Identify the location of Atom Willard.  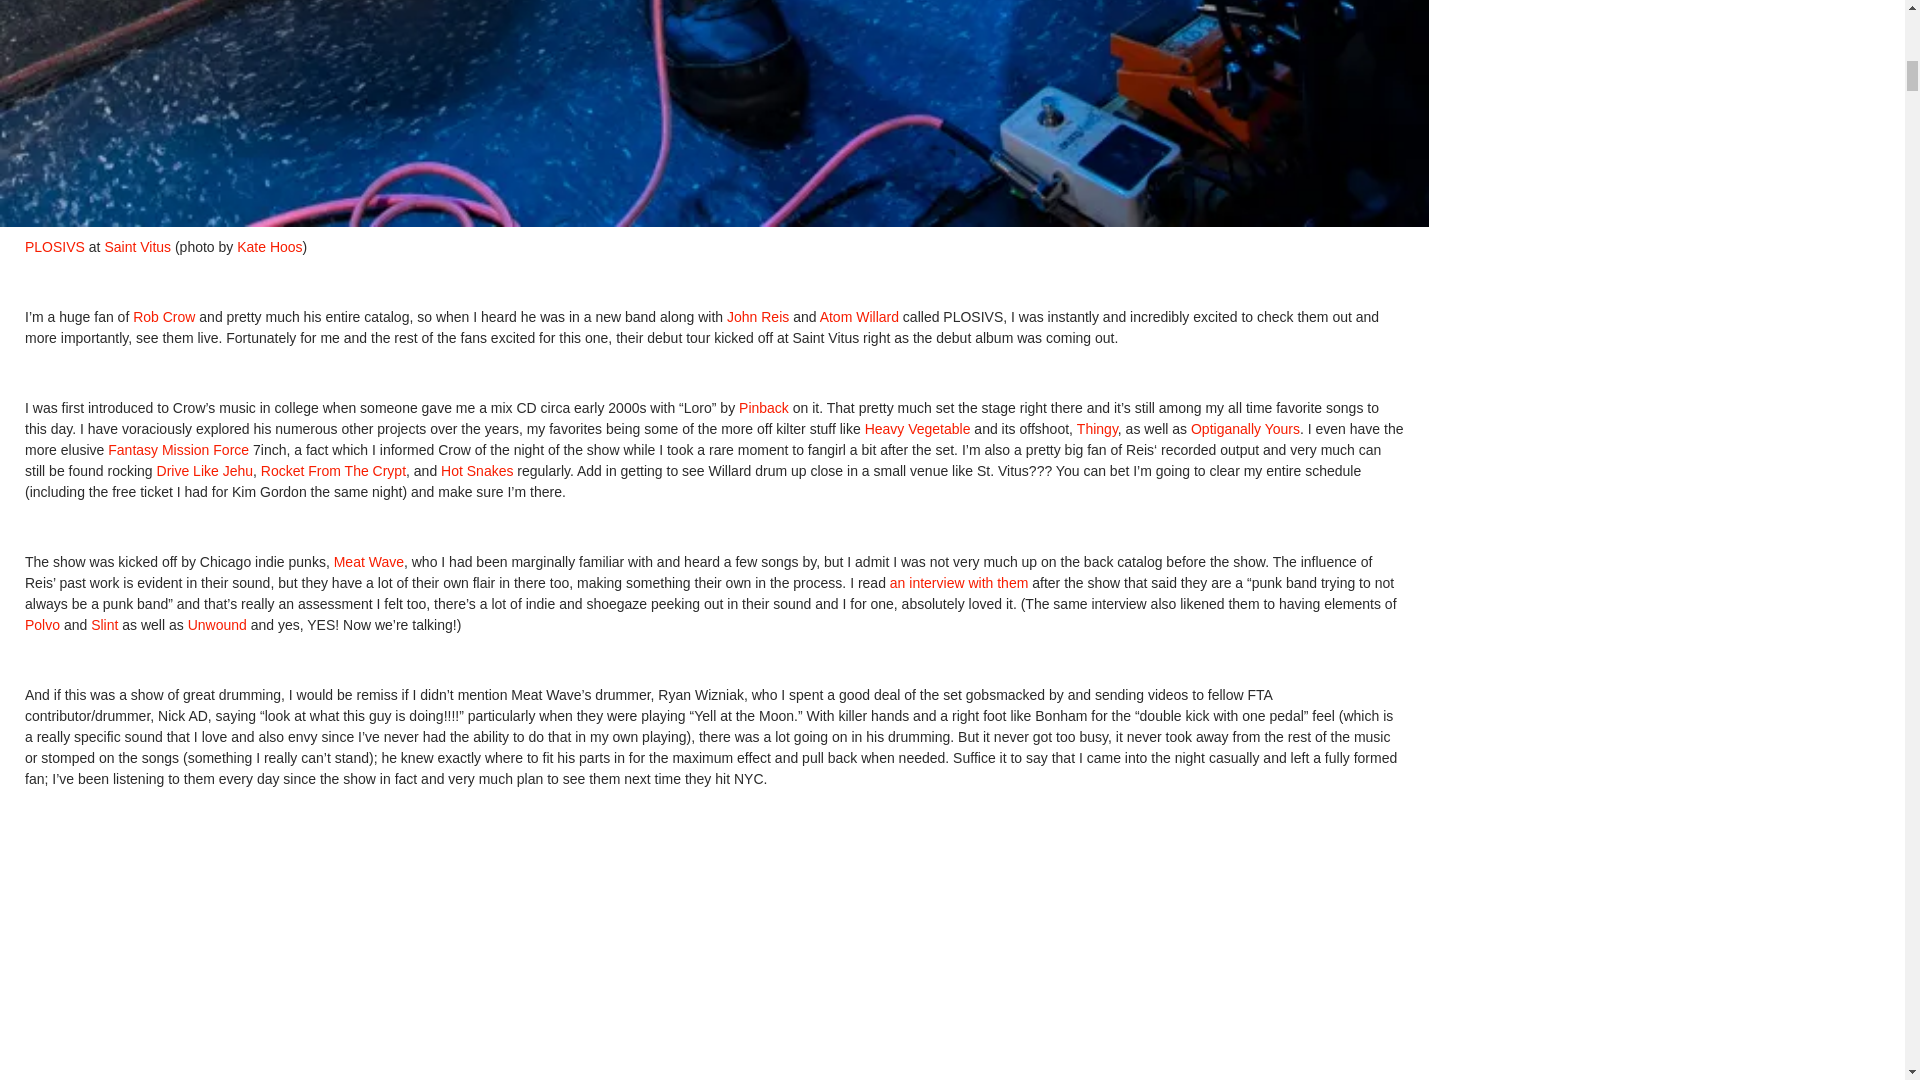
(858, 316).